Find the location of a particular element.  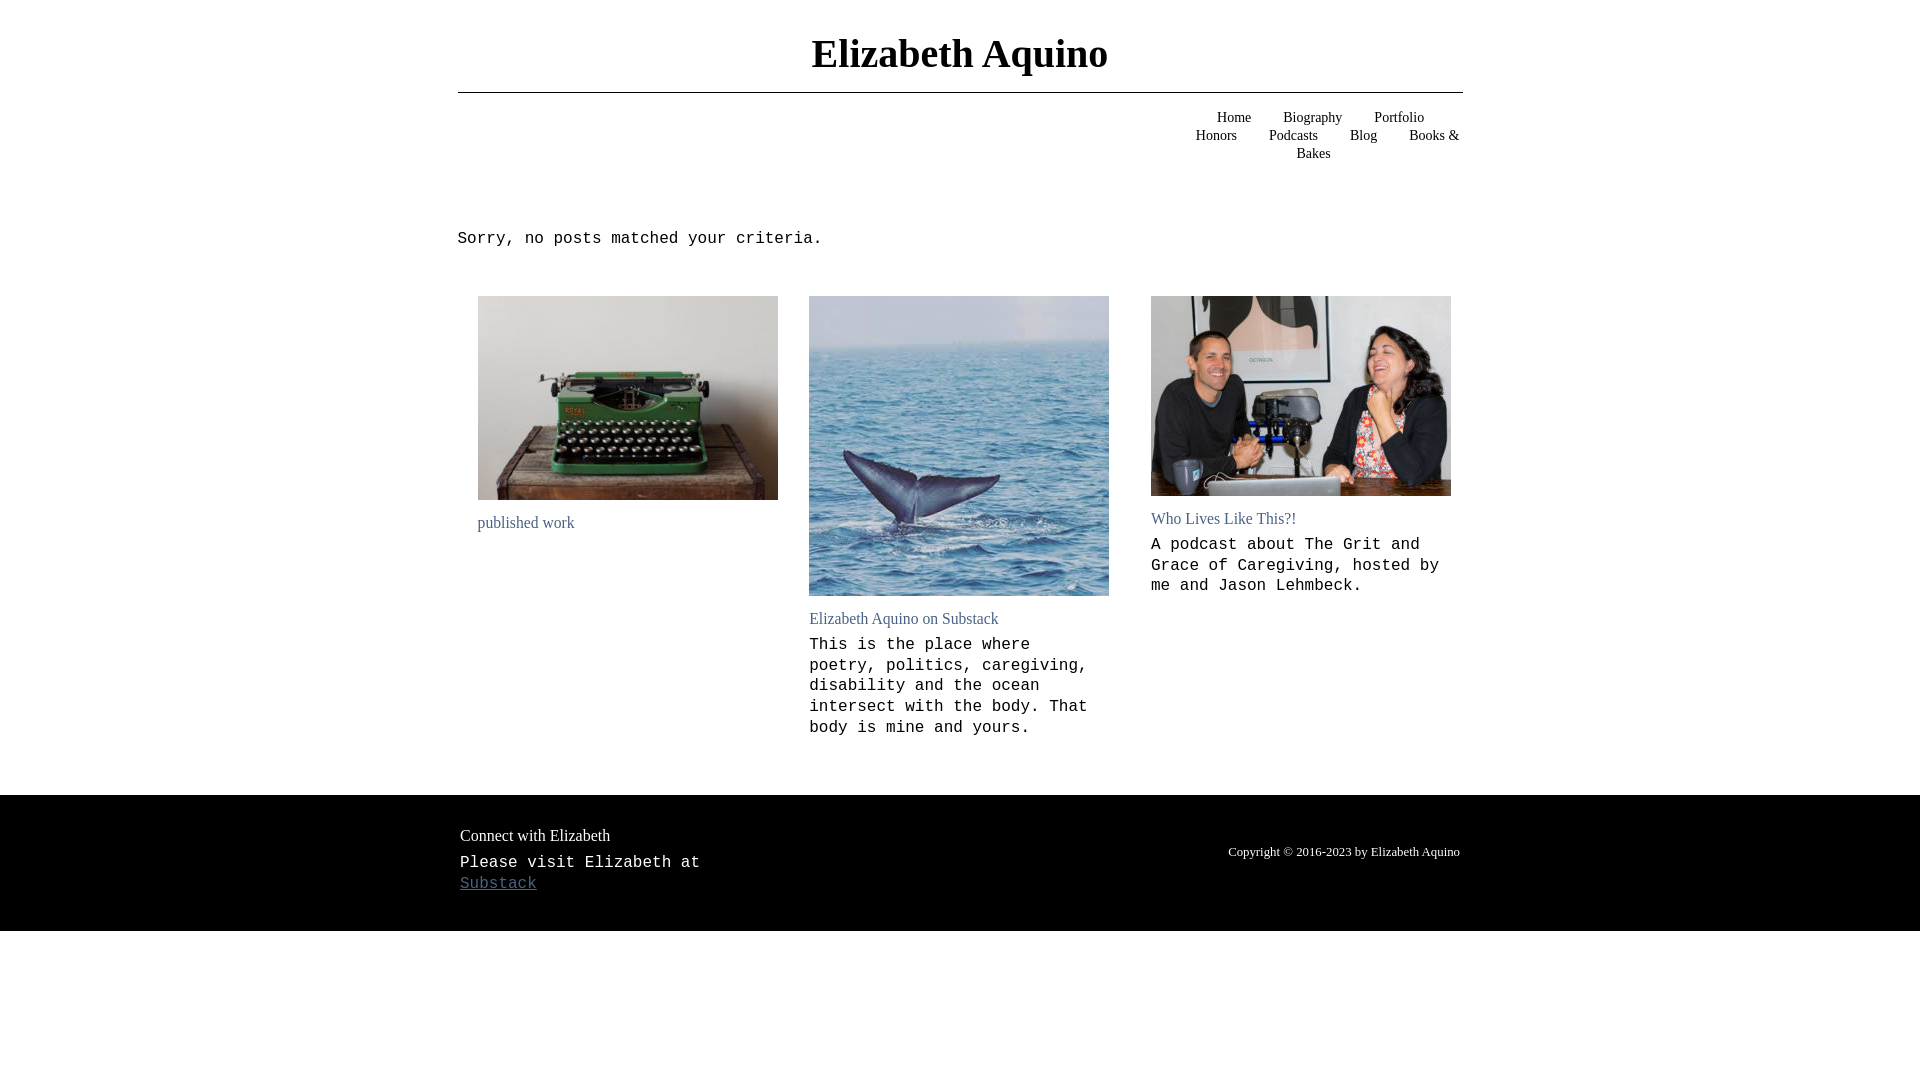

Portfolio is located at coordinates (1398, 117).